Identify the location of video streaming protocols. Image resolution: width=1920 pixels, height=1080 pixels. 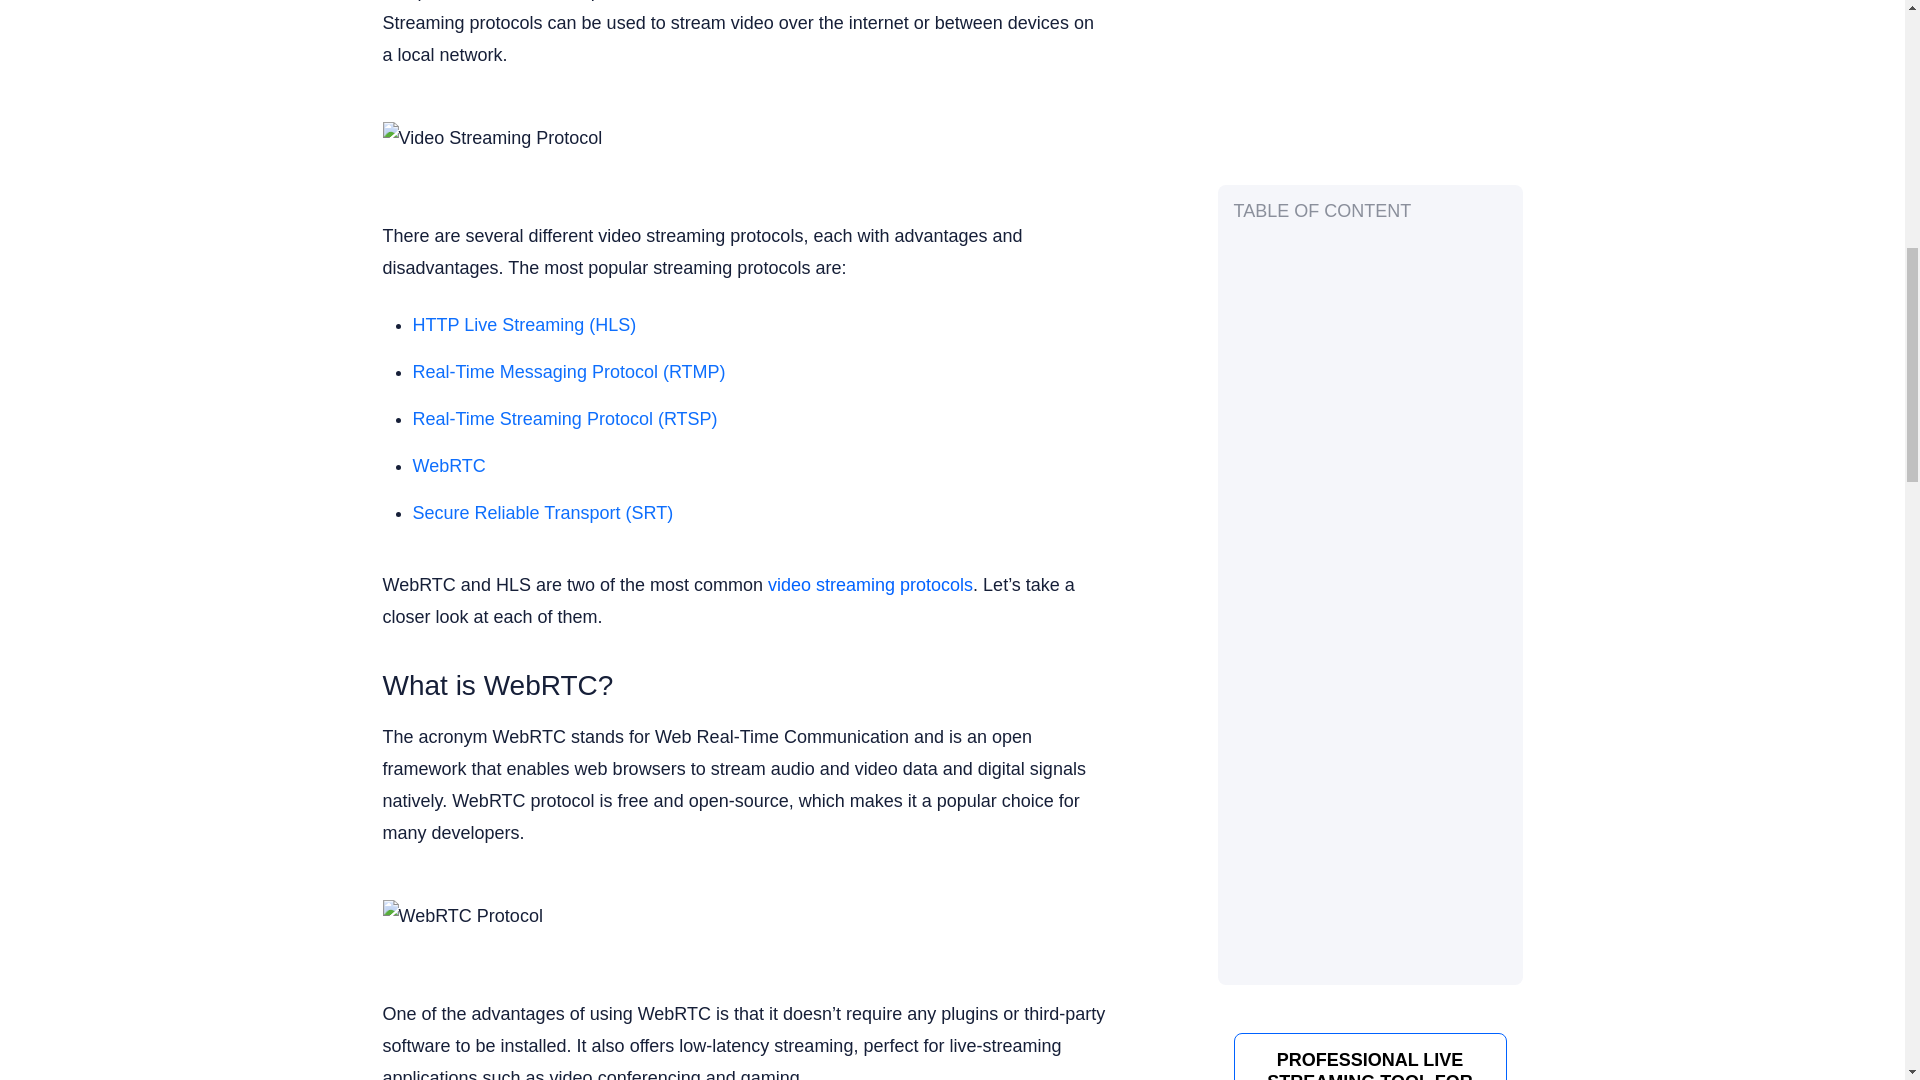
(870, 584).